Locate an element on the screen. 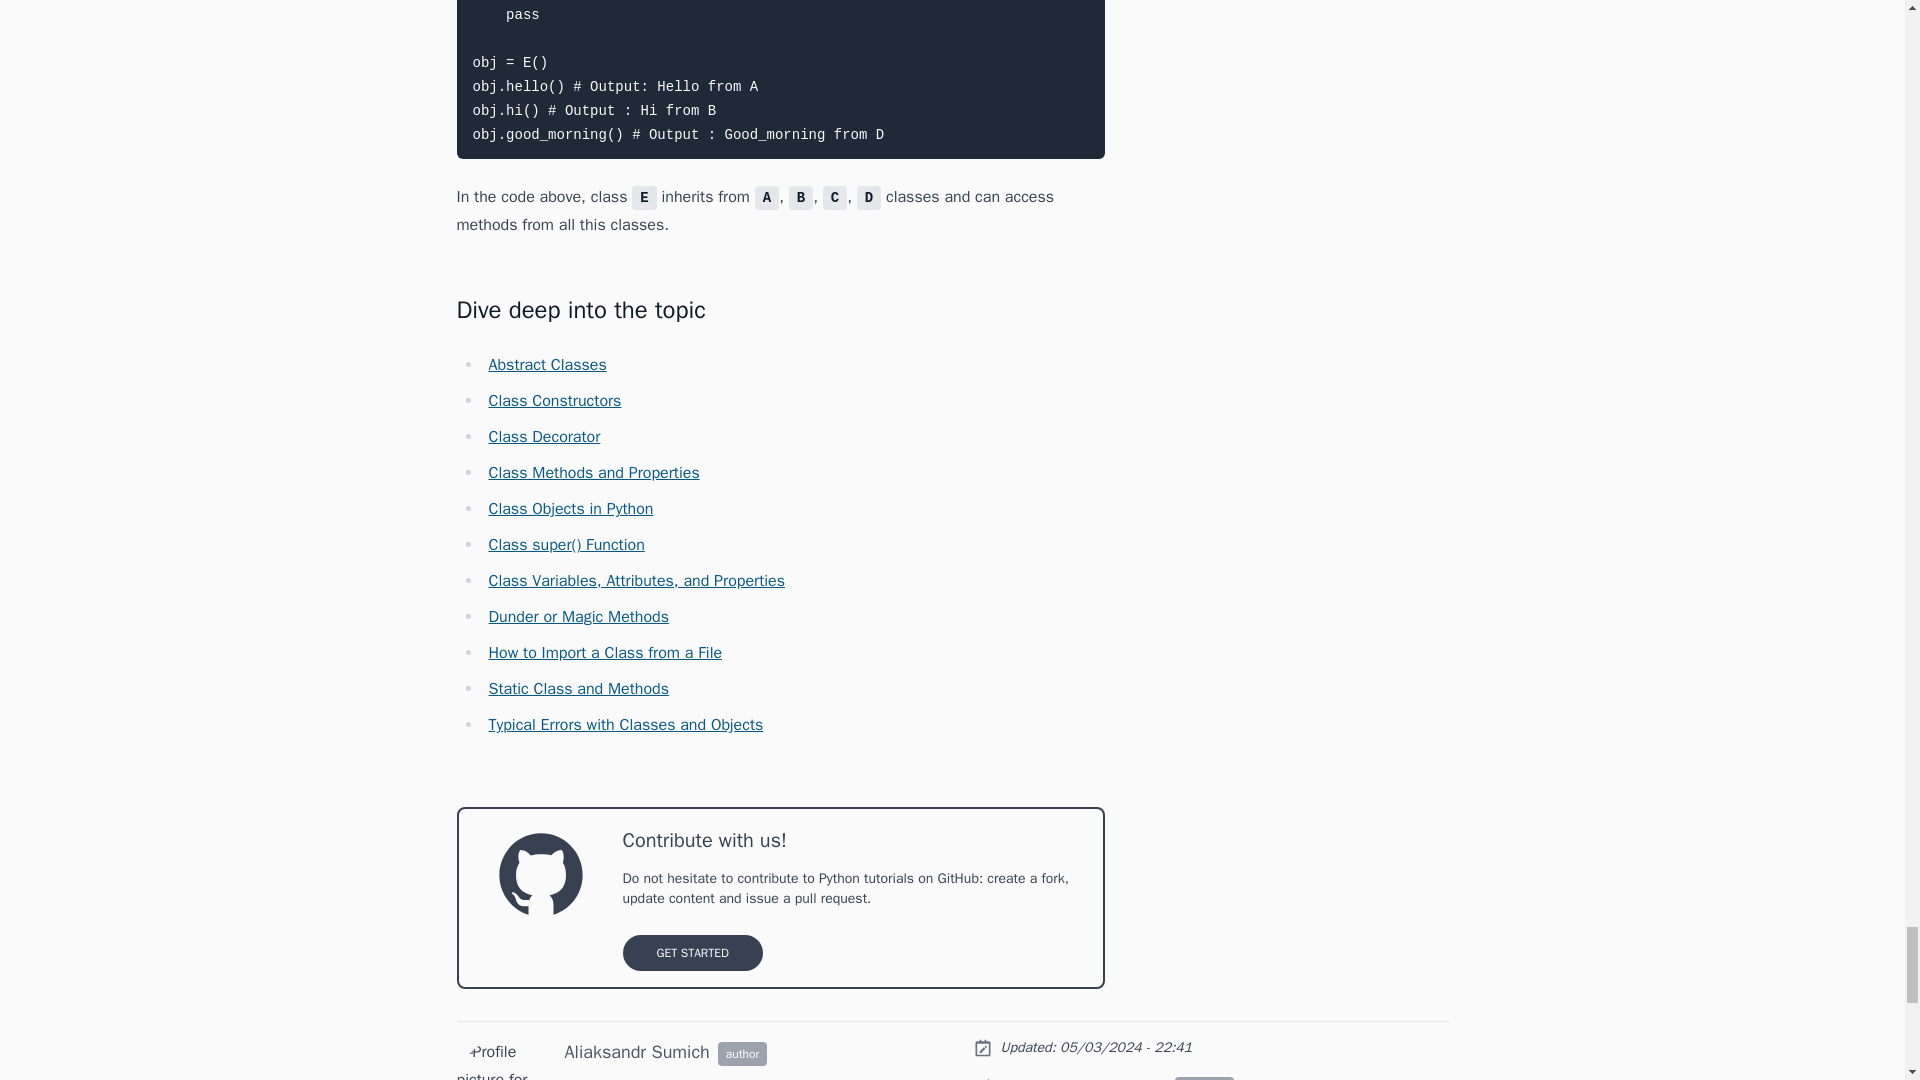 Image resolution: width=1920 pixels, height=1080 pixels. Class Constructors is located at coordinates (554, 400).